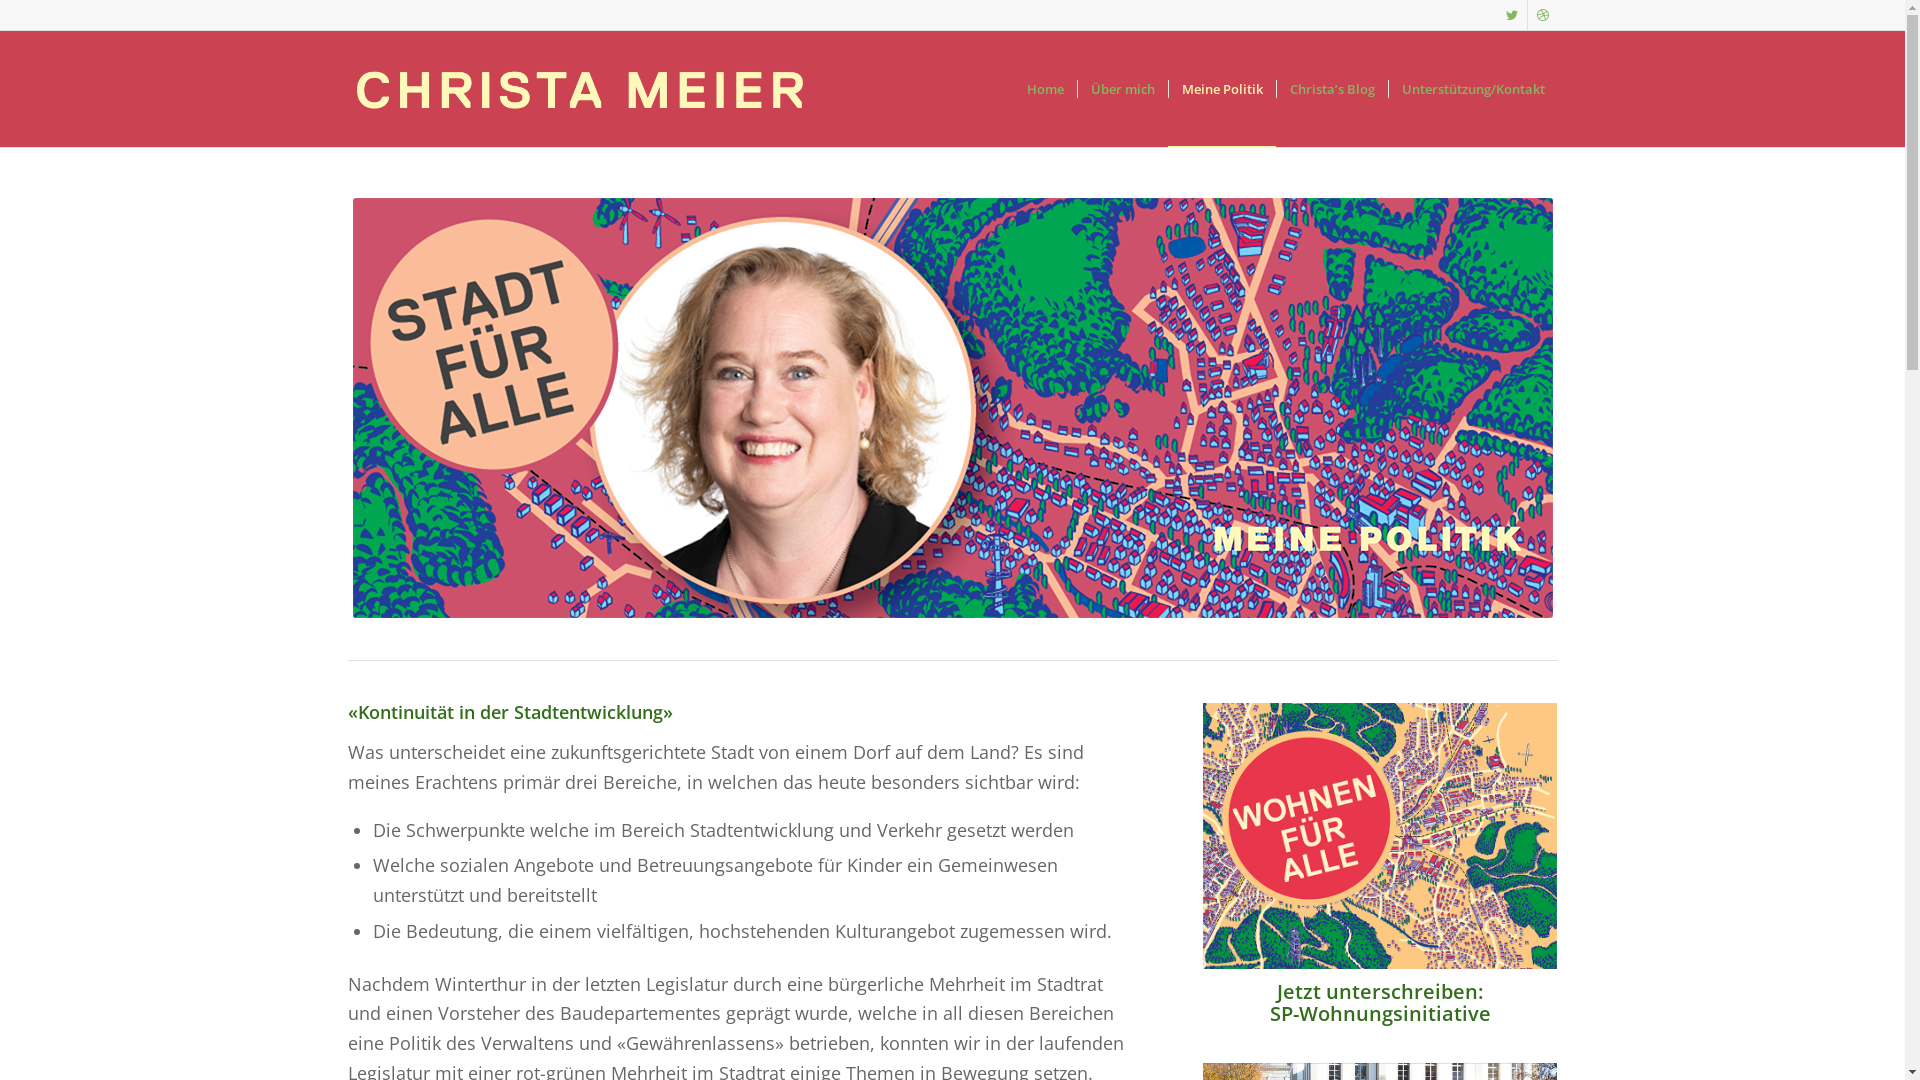  Describe the element at coordinates (1512, 15) in the screenshot. I see `Twitter` at that location.